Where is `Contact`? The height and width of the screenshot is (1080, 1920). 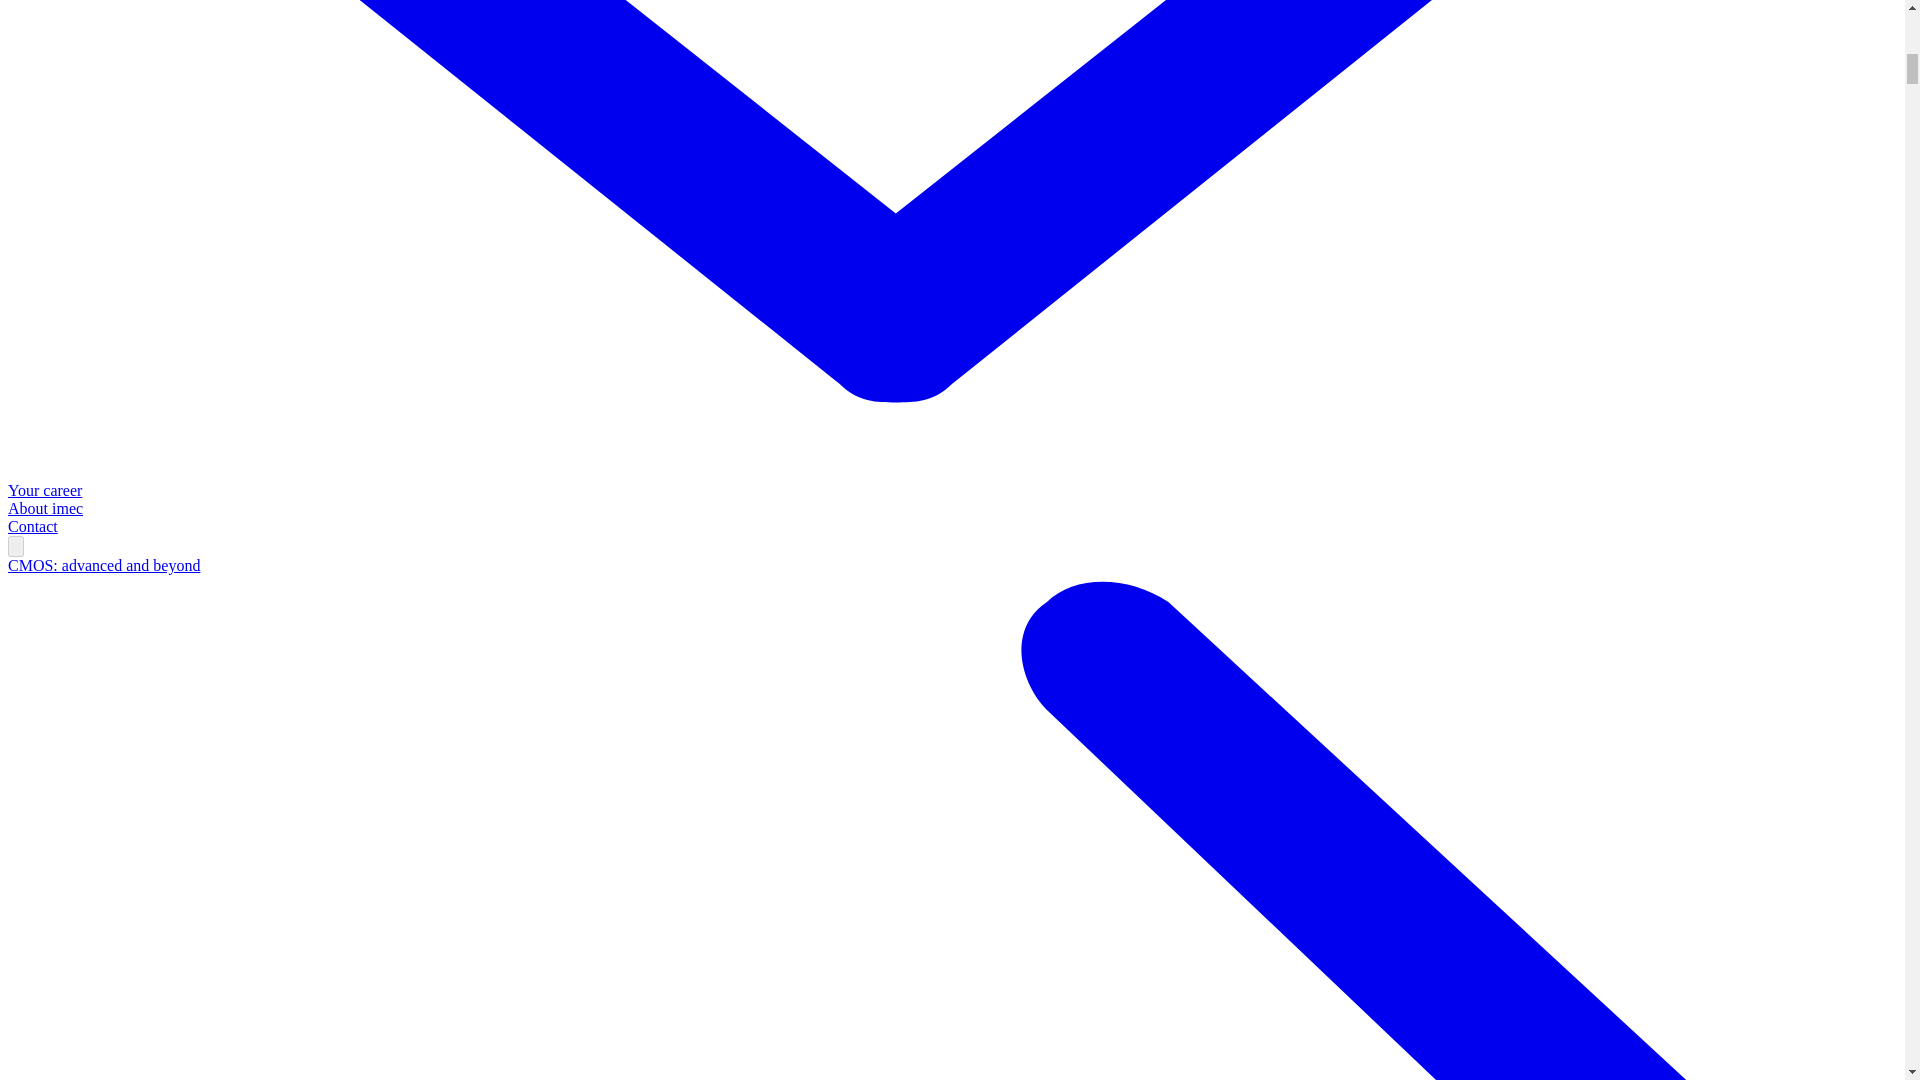 Contact is located at coordinates (32, 526).